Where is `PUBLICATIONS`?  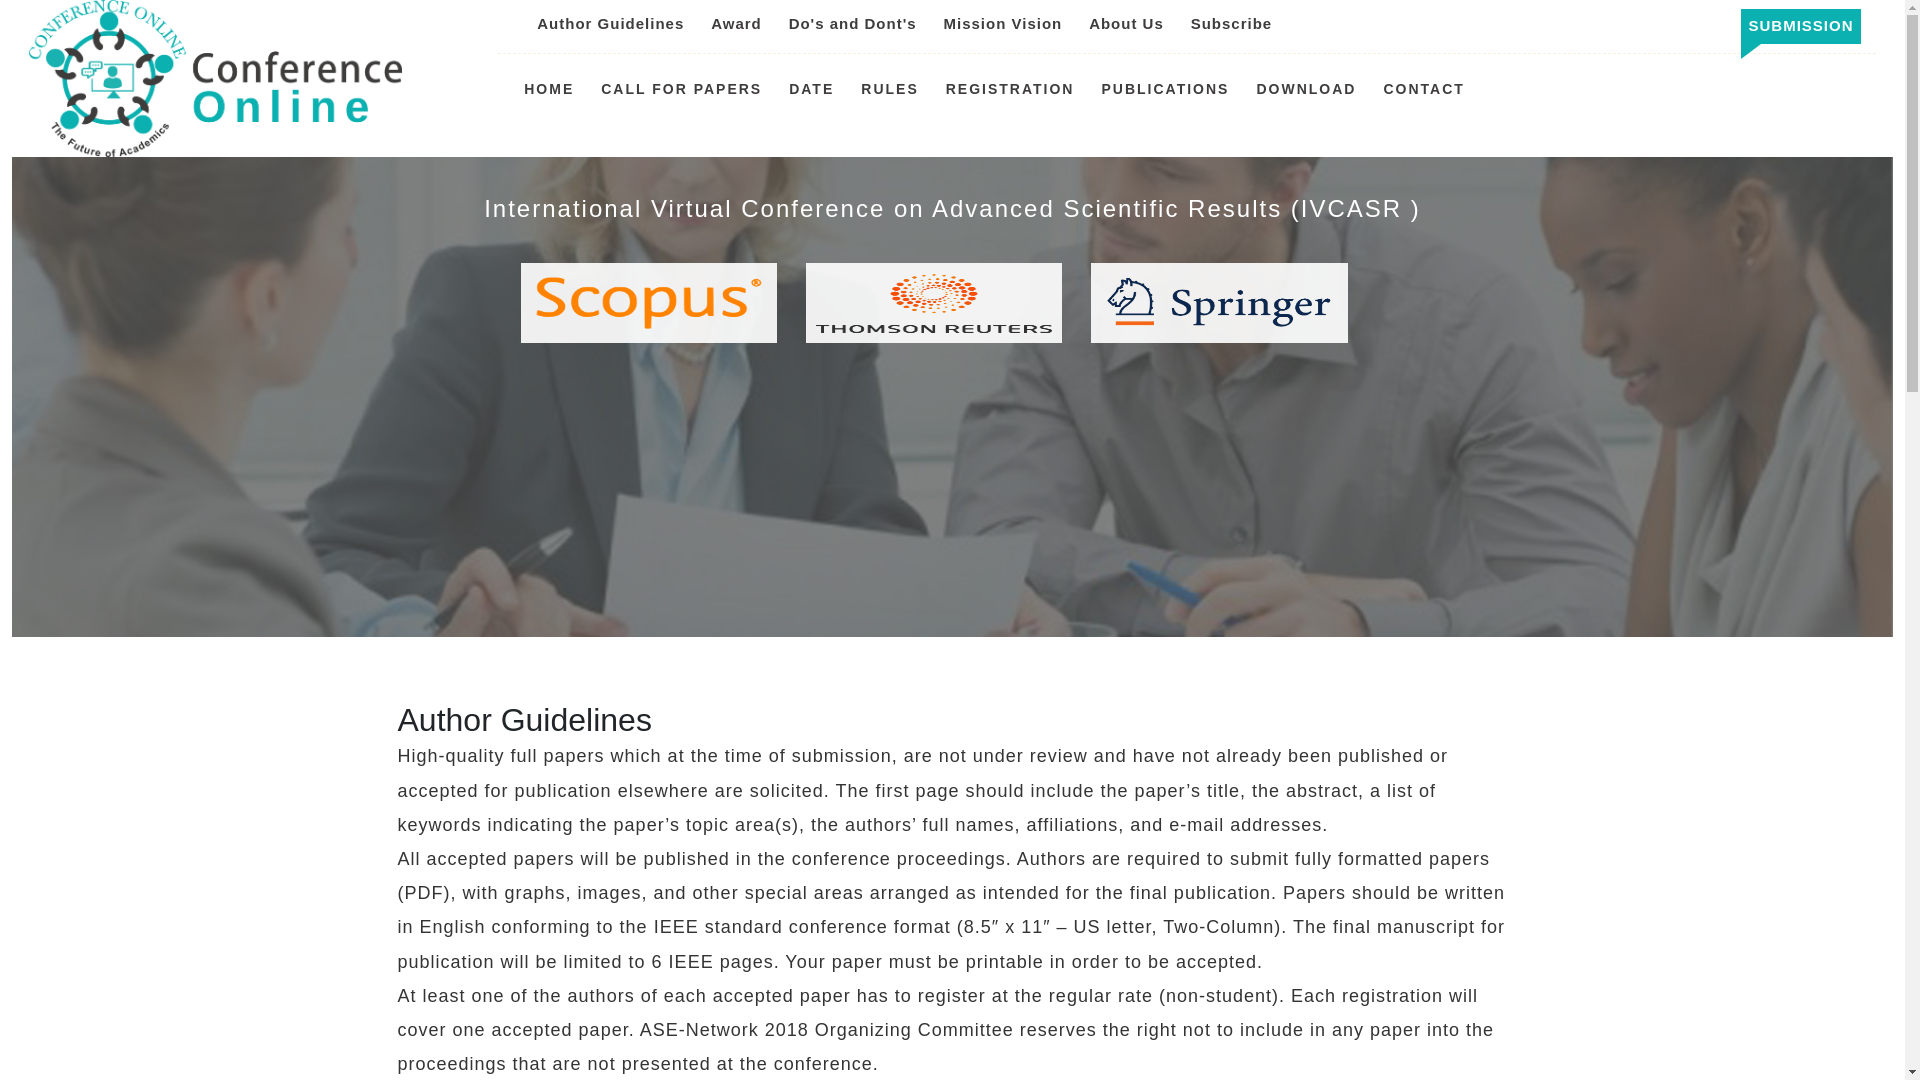 PUBLICATIONS is located at coordinates (1164, 89).